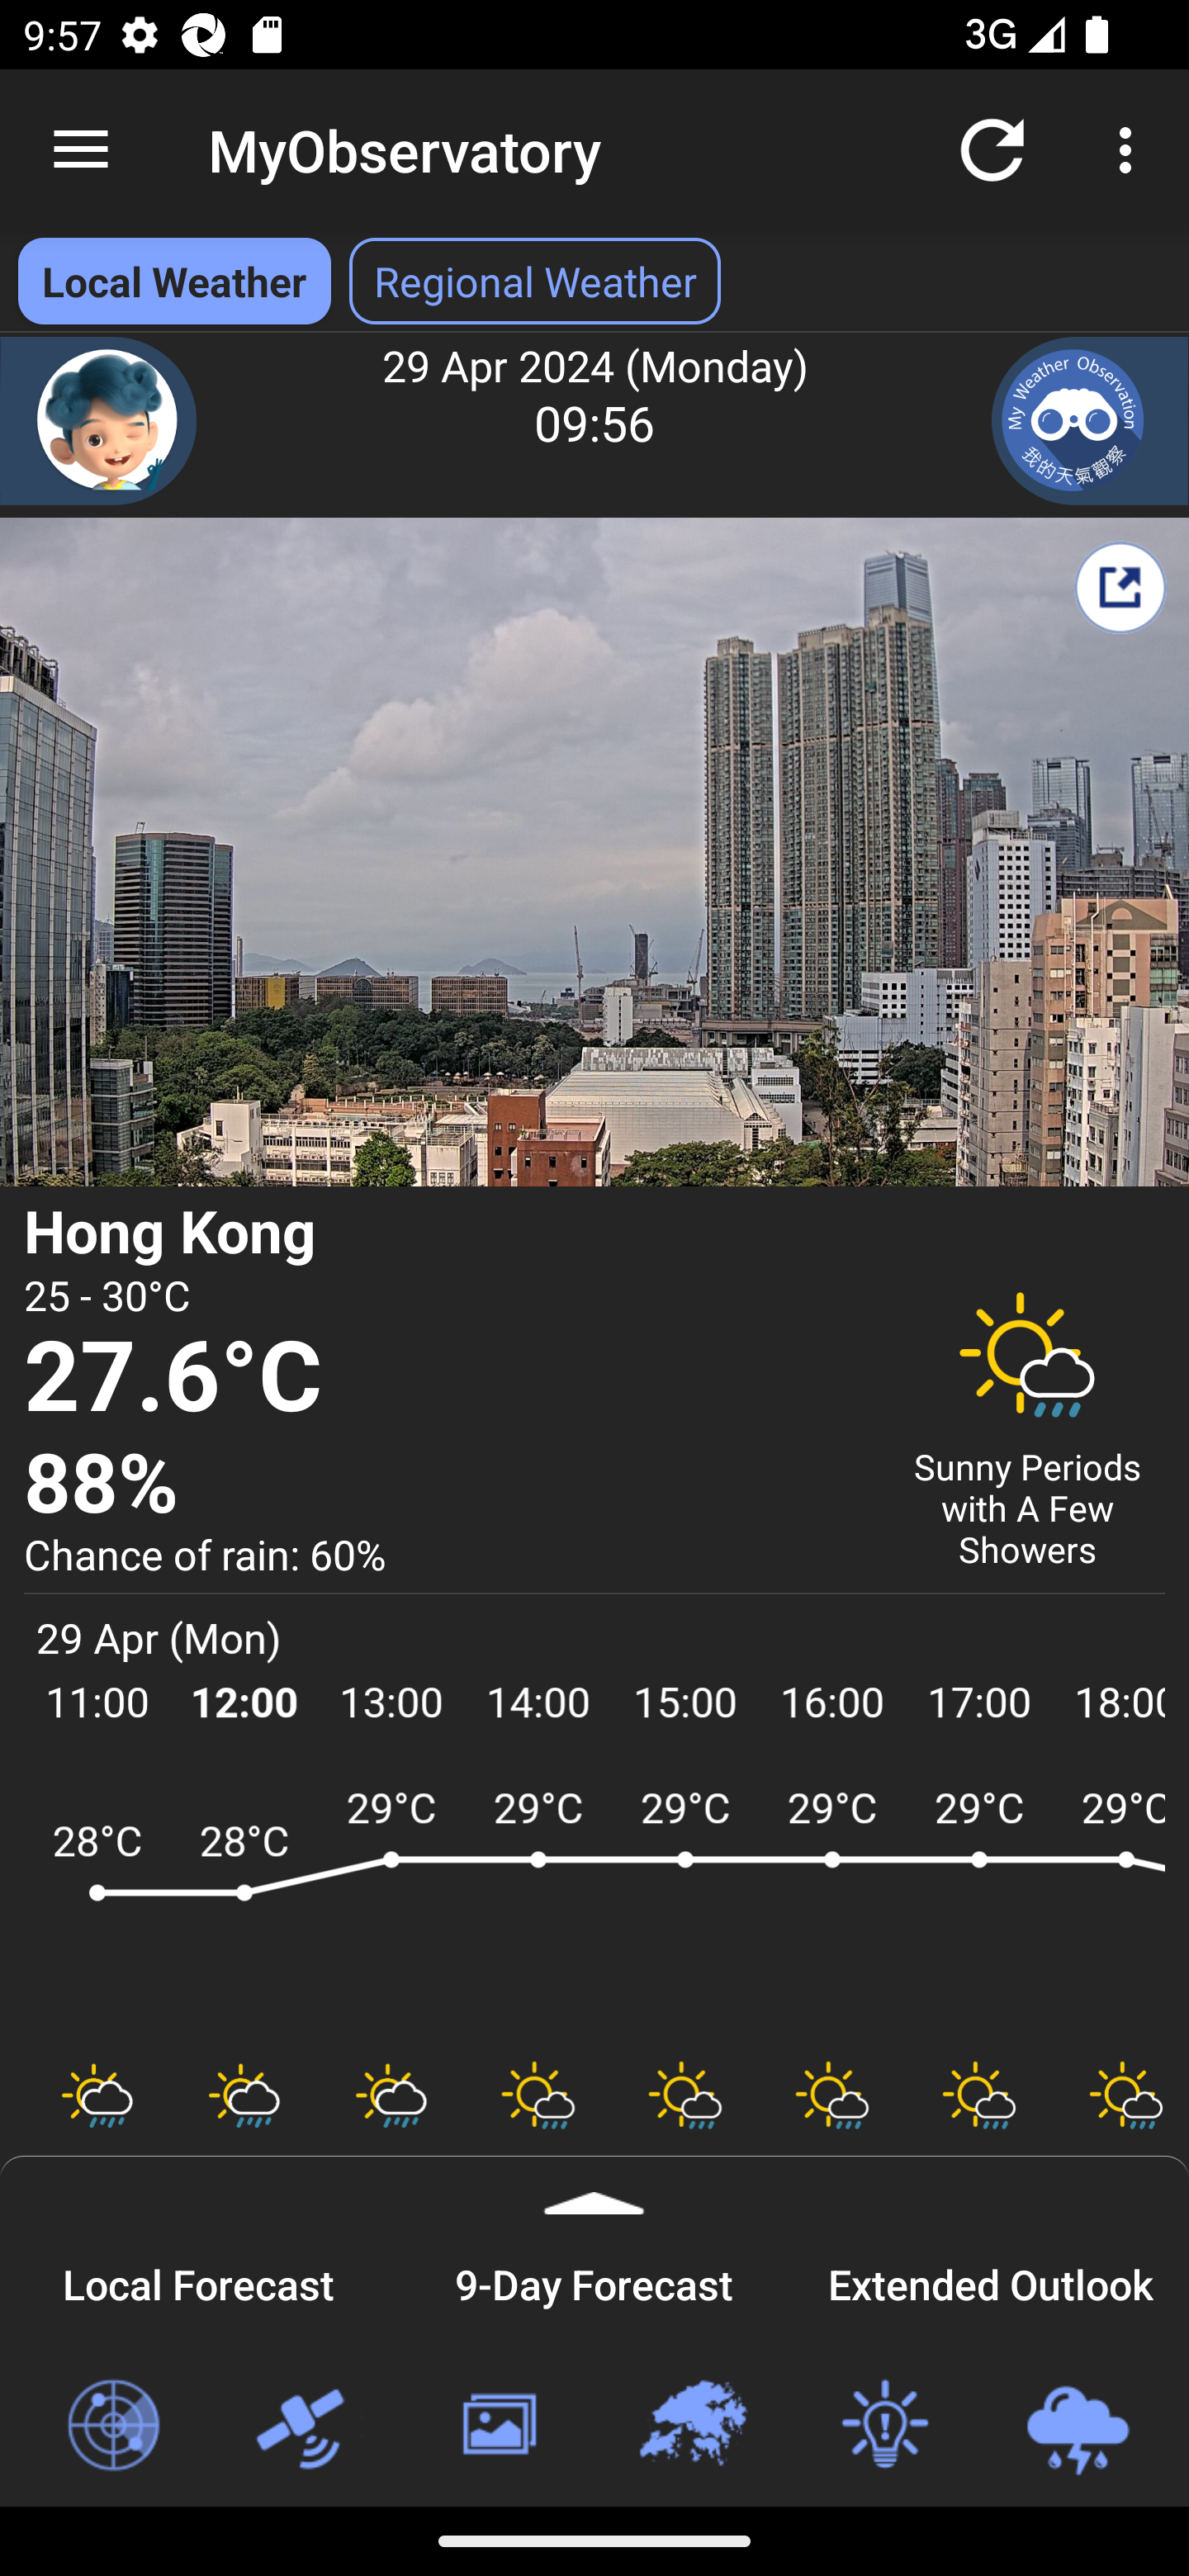 This screenshot has height=2576, width=1189. What do you see at coordinates (883, 2426) in the screenshot?
I see `Weather Tips` at bounding box center [883, 2426].